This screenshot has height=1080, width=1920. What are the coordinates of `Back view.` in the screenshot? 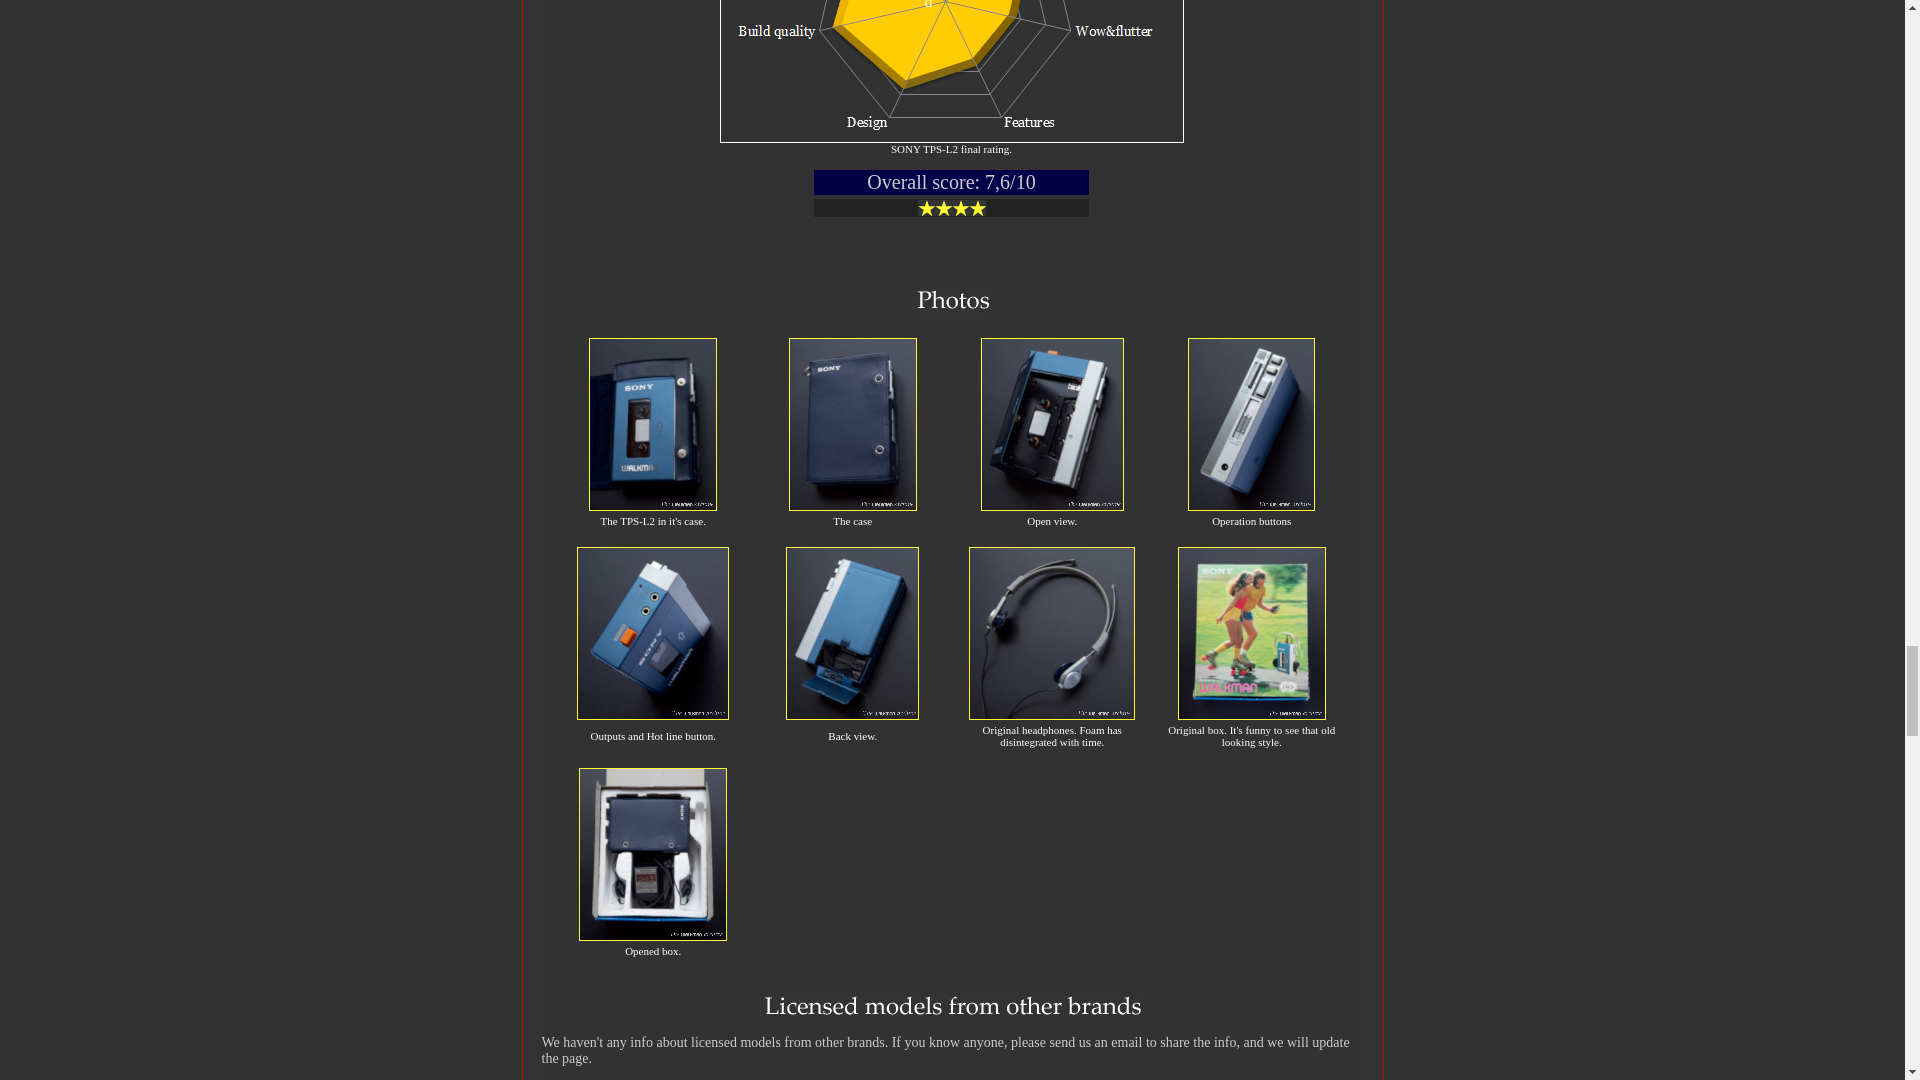 It's located at (852, 716).